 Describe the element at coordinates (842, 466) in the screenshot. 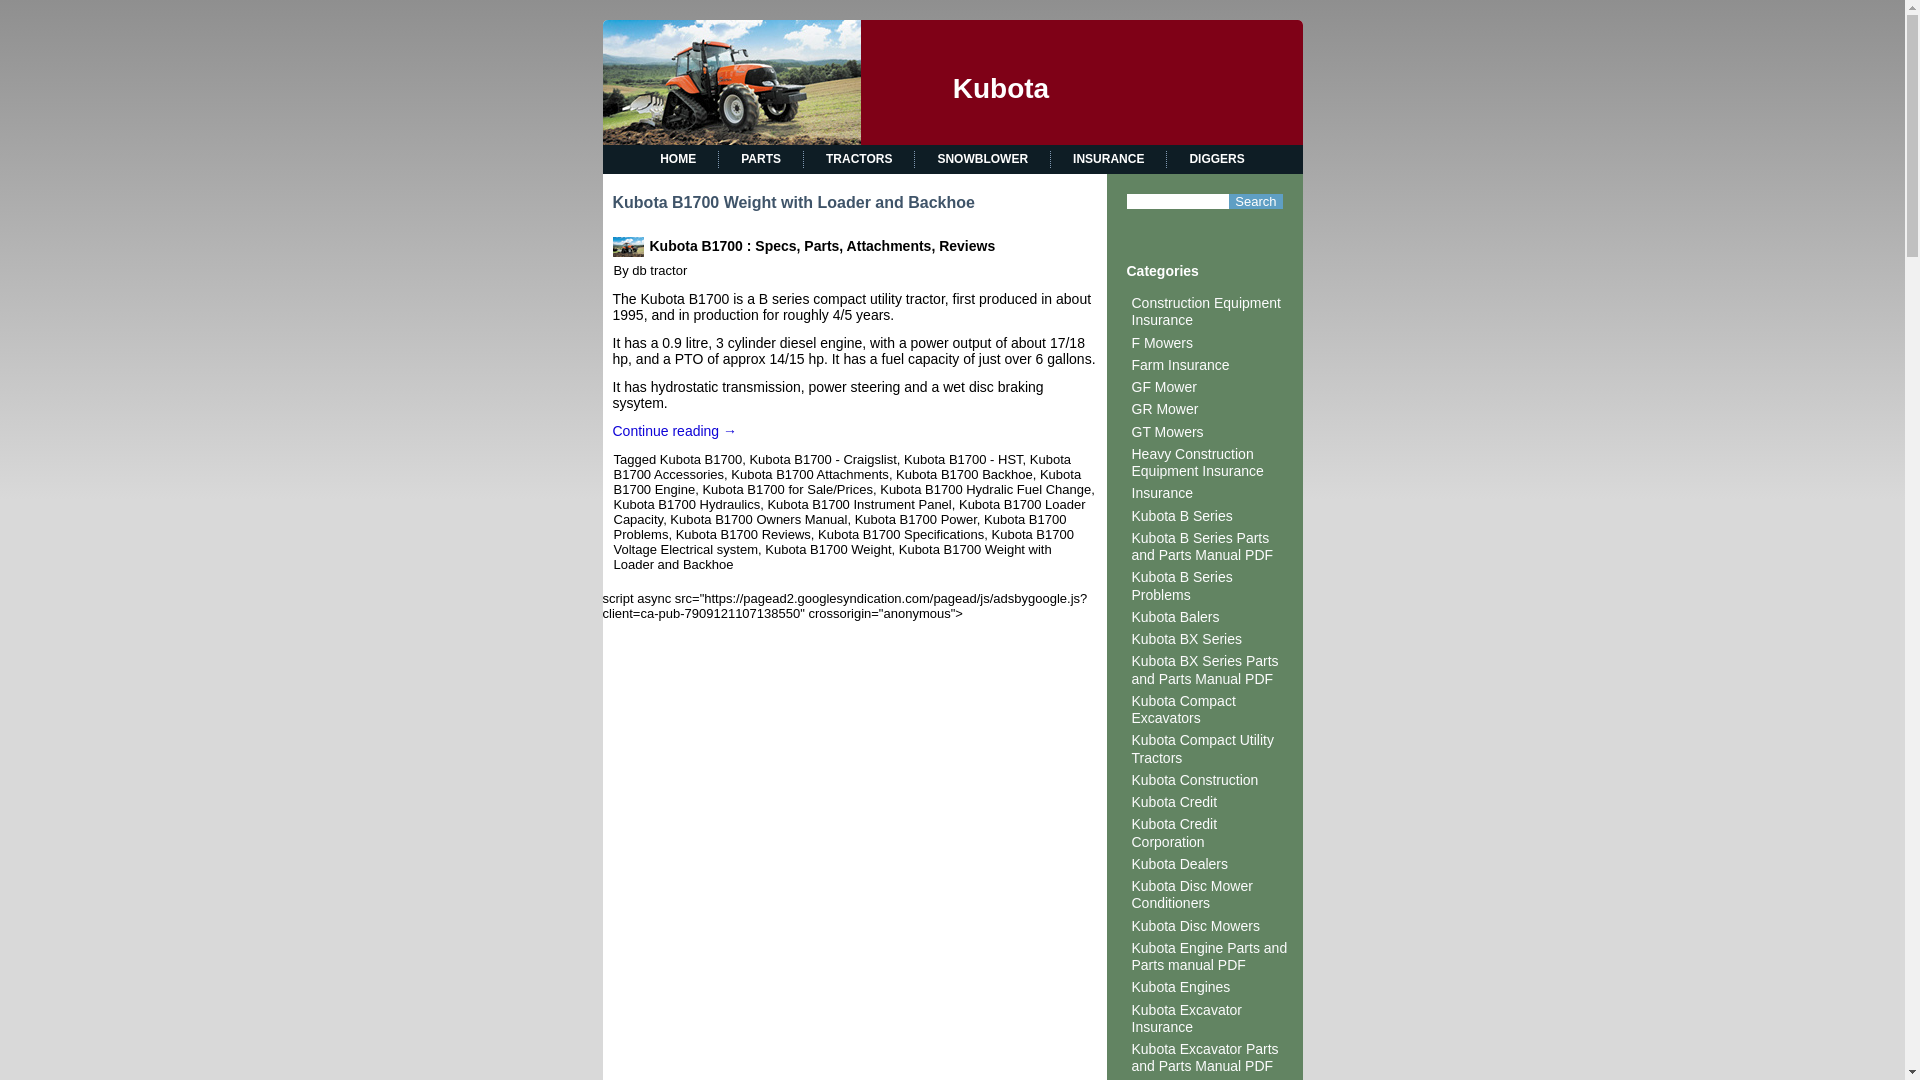

I see `Kubota B1700 Accessories` at that location.